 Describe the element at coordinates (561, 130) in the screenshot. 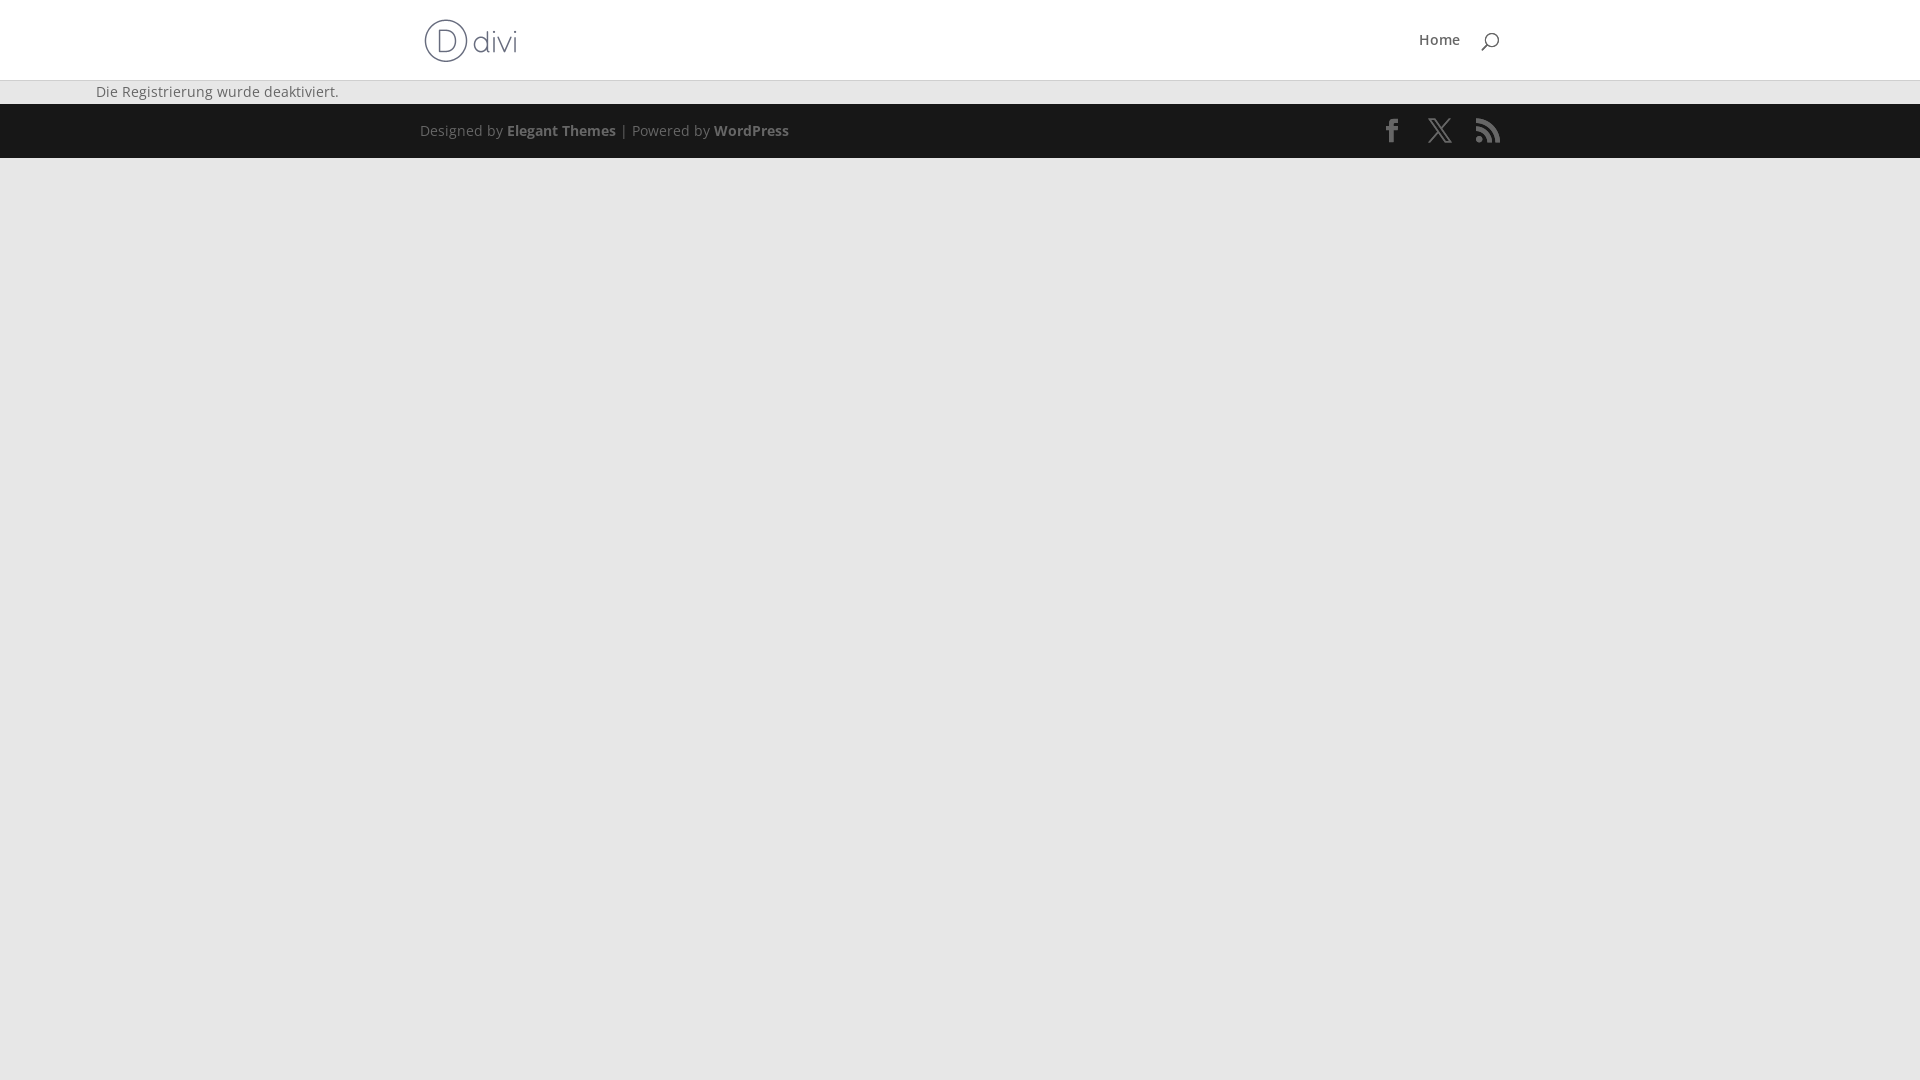

I see `Elegant Themes` at that location.